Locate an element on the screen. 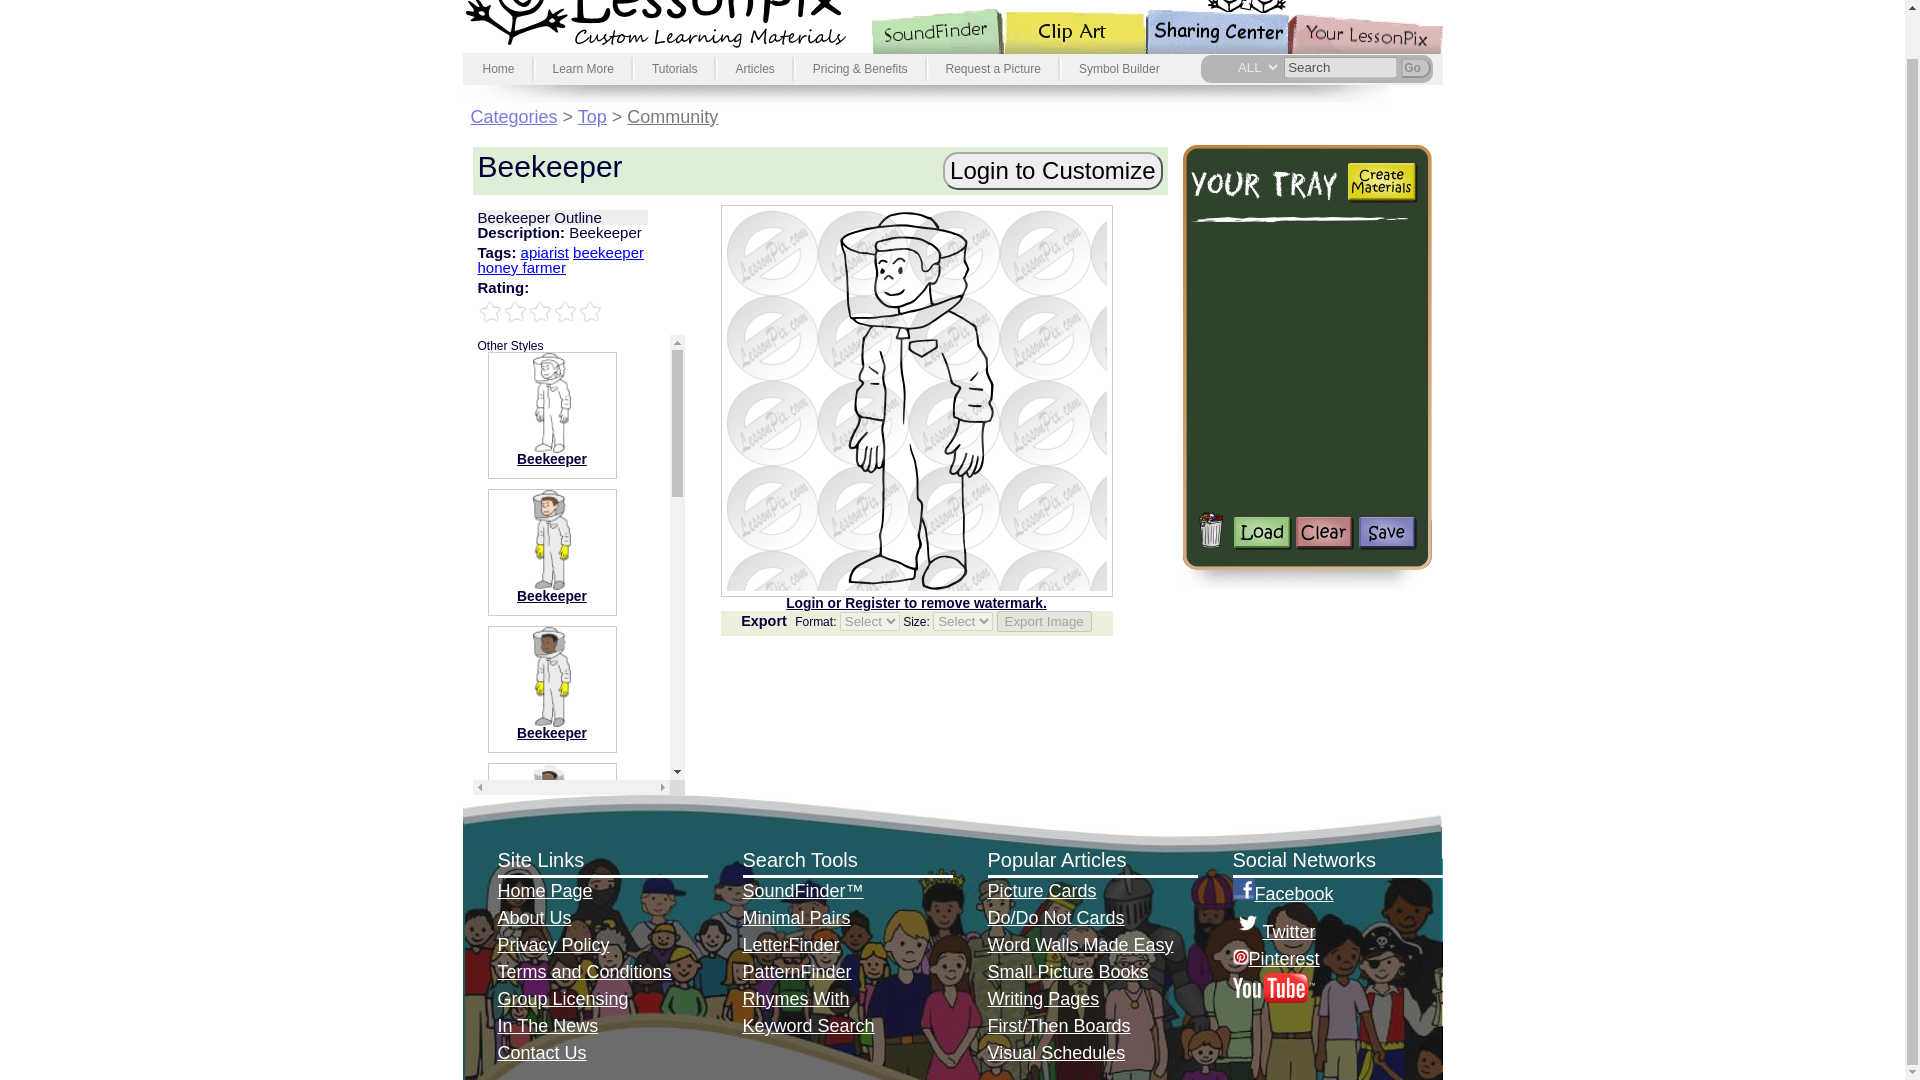  Beekeeper is located at coordinates (552, 459).